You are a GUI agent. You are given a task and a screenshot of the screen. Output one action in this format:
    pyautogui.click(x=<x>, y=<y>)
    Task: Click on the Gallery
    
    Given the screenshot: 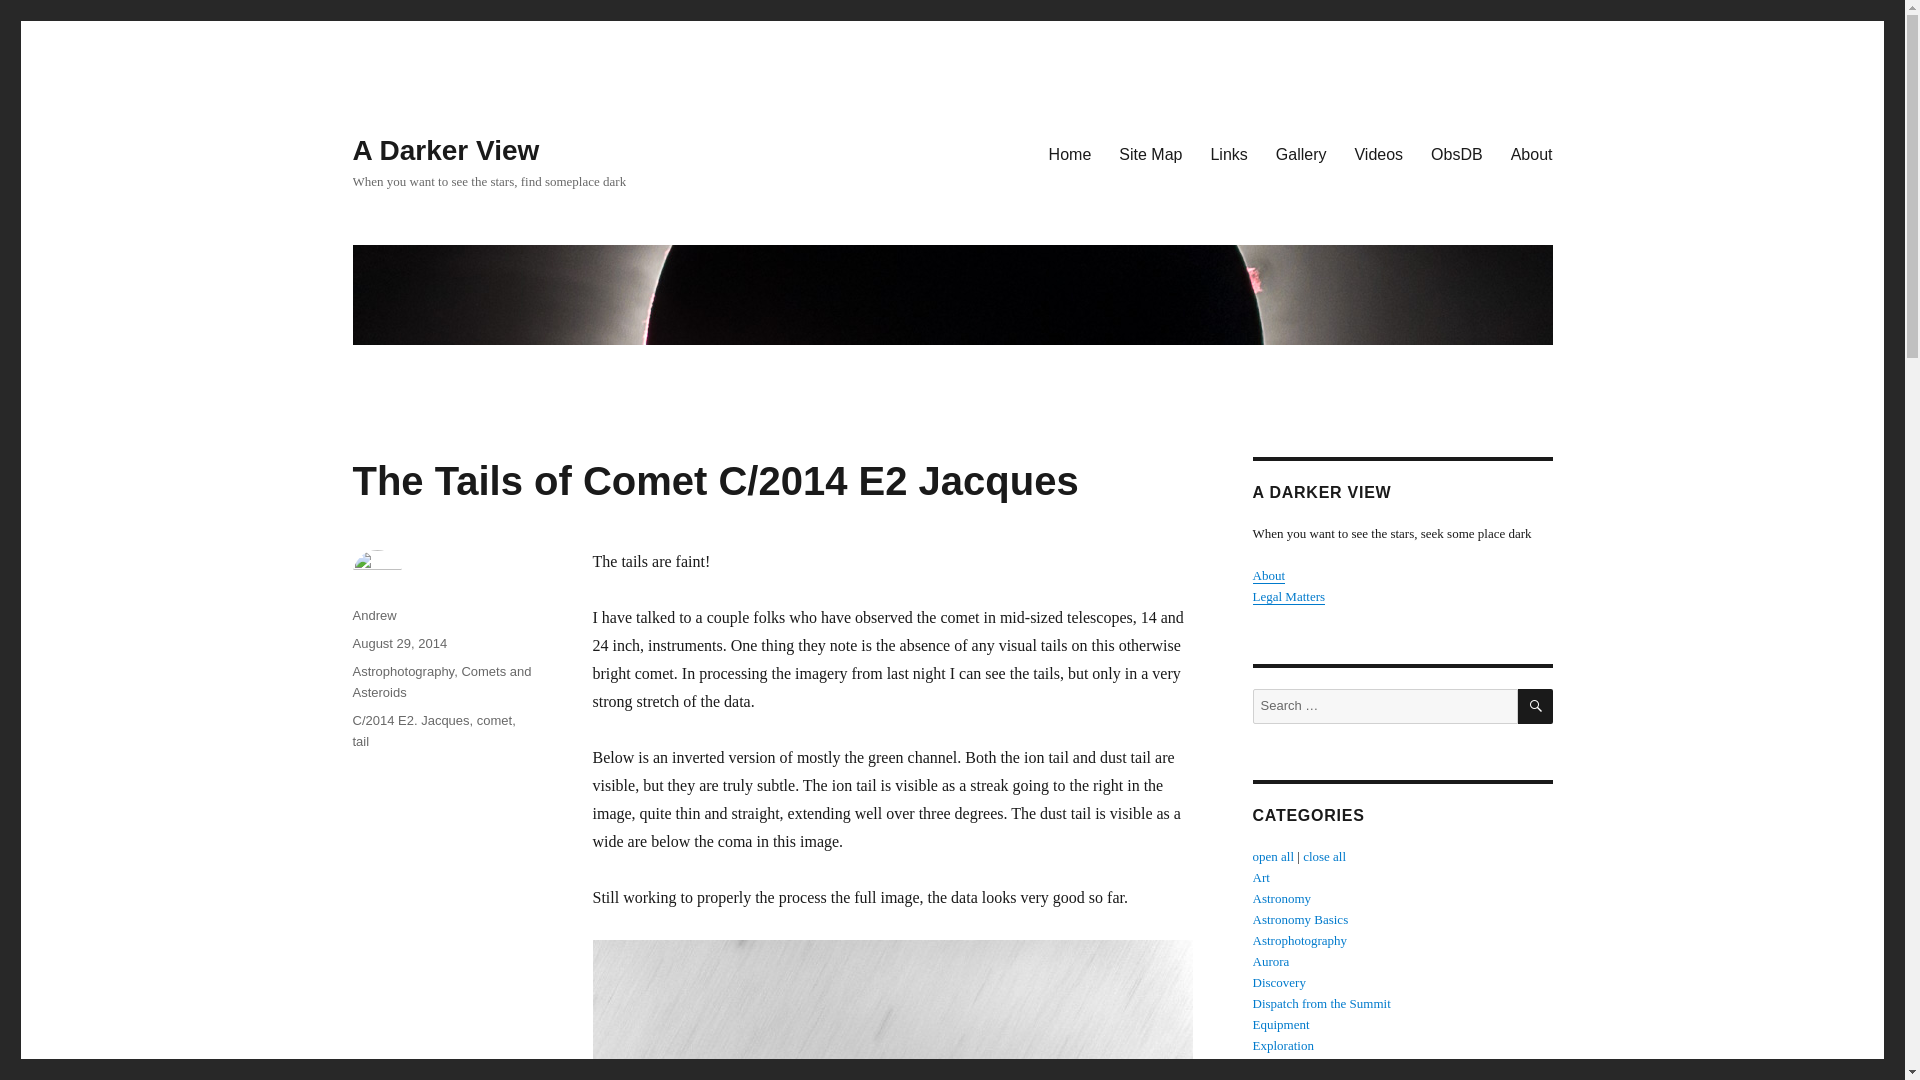 What is the action you would take?
    pyautogui.click(x=1300, y=153)
    